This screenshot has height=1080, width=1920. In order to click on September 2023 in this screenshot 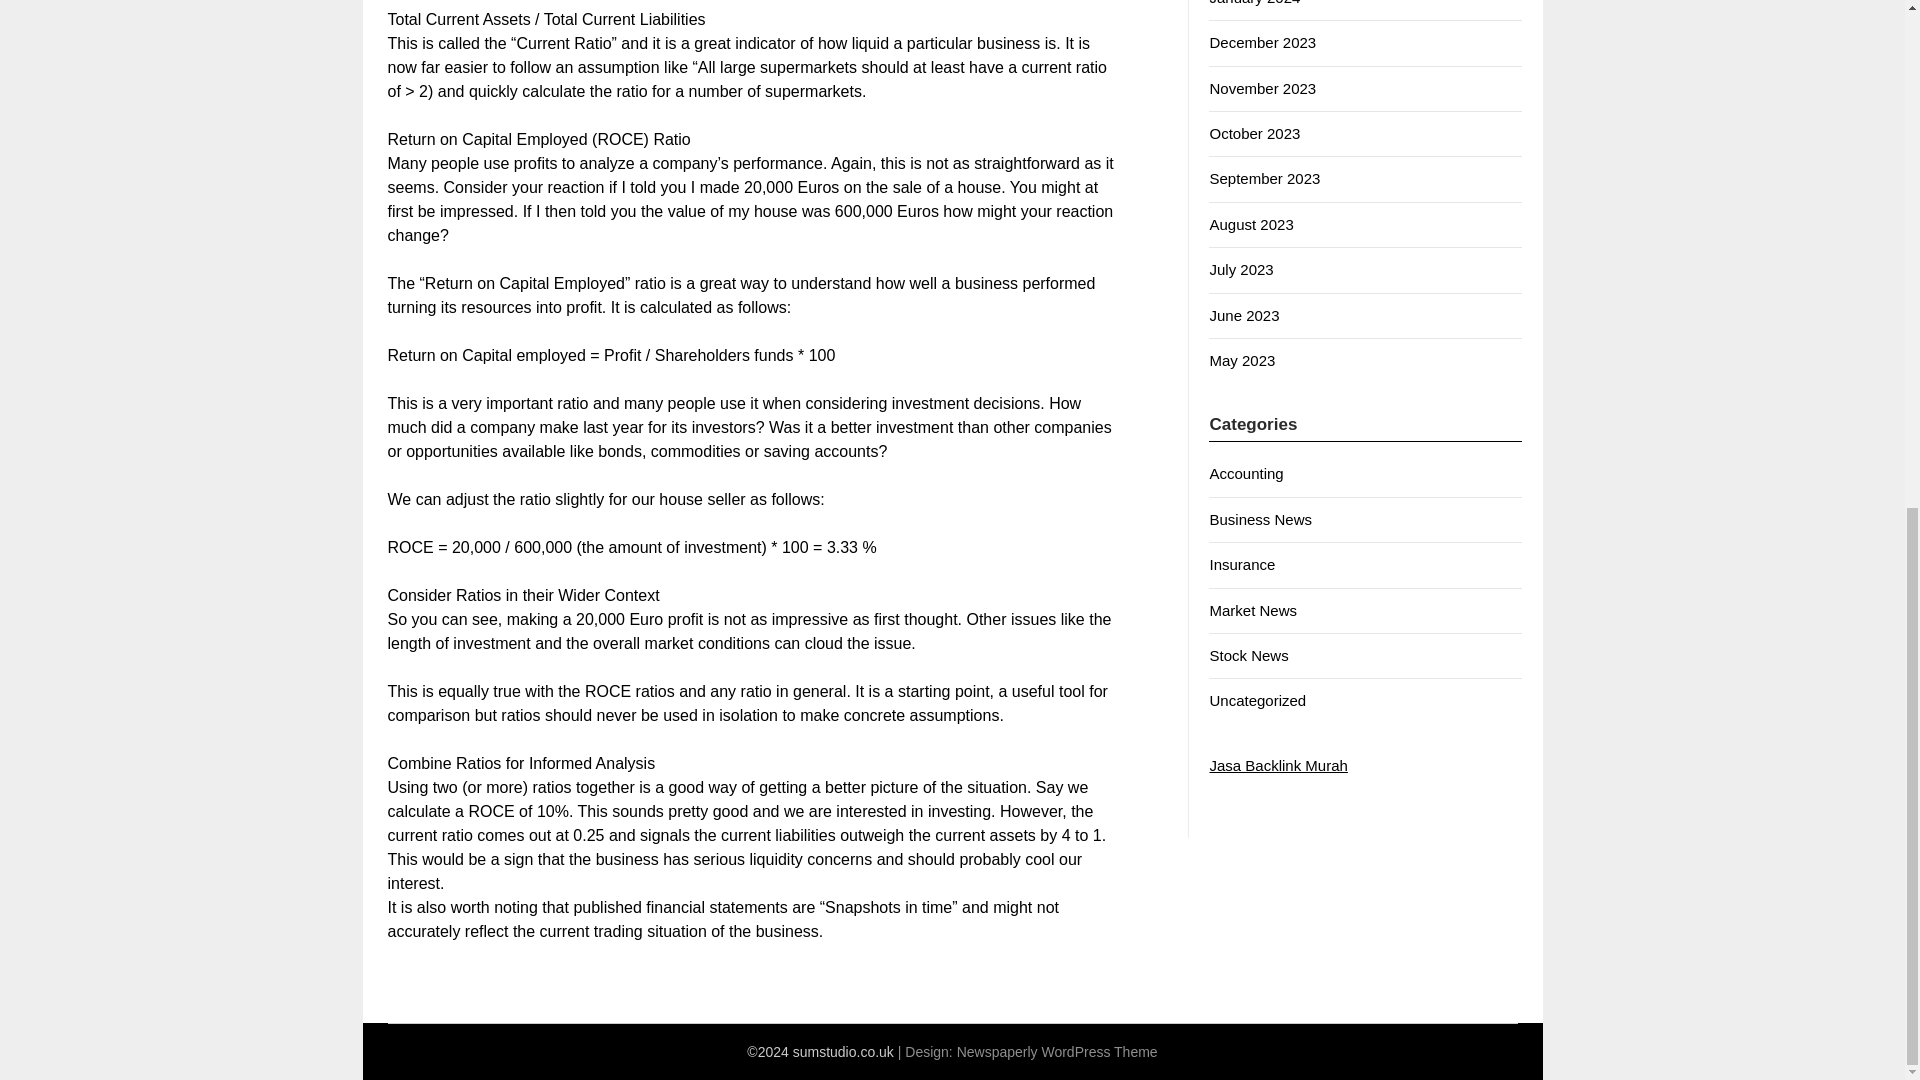, I will do `click(1264, 178)`.